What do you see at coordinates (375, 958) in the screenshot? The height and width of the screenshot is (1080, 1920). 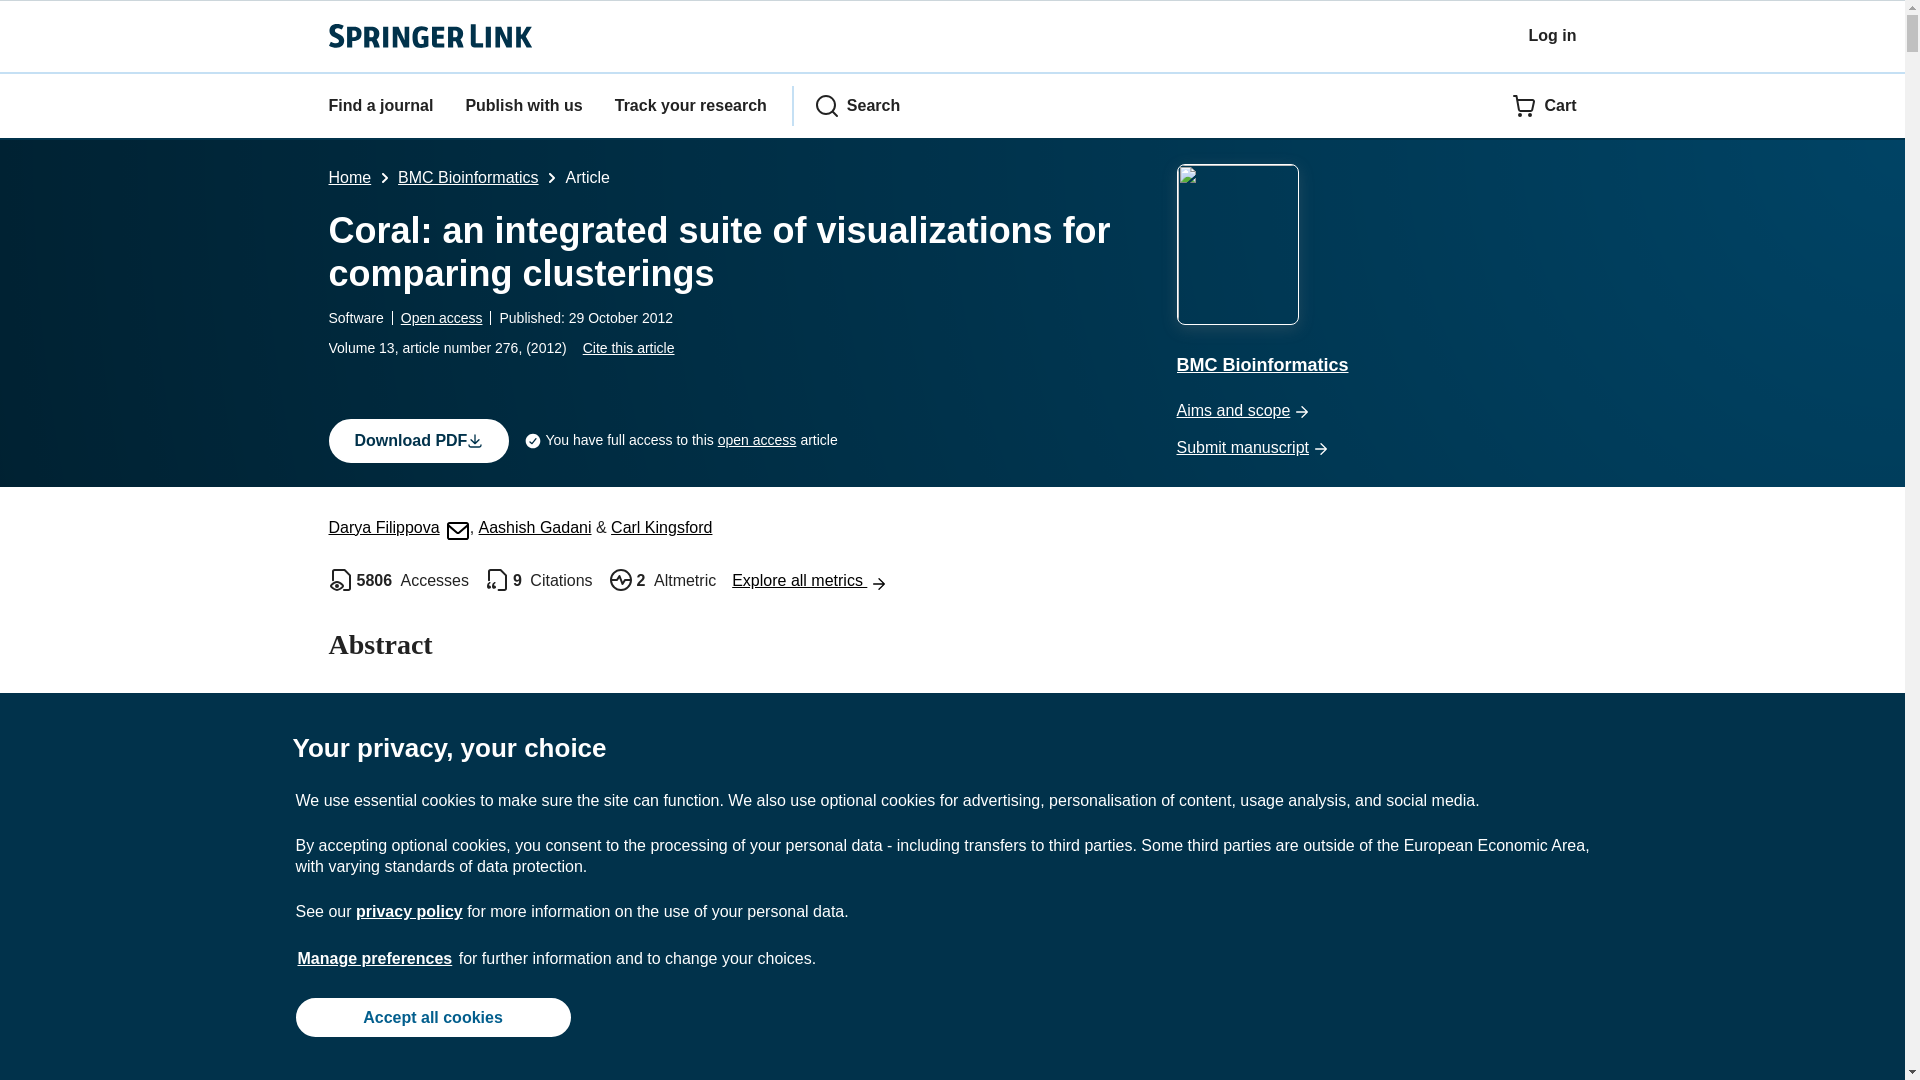 I see `Manage preferences` at bounding box center [375, 958].